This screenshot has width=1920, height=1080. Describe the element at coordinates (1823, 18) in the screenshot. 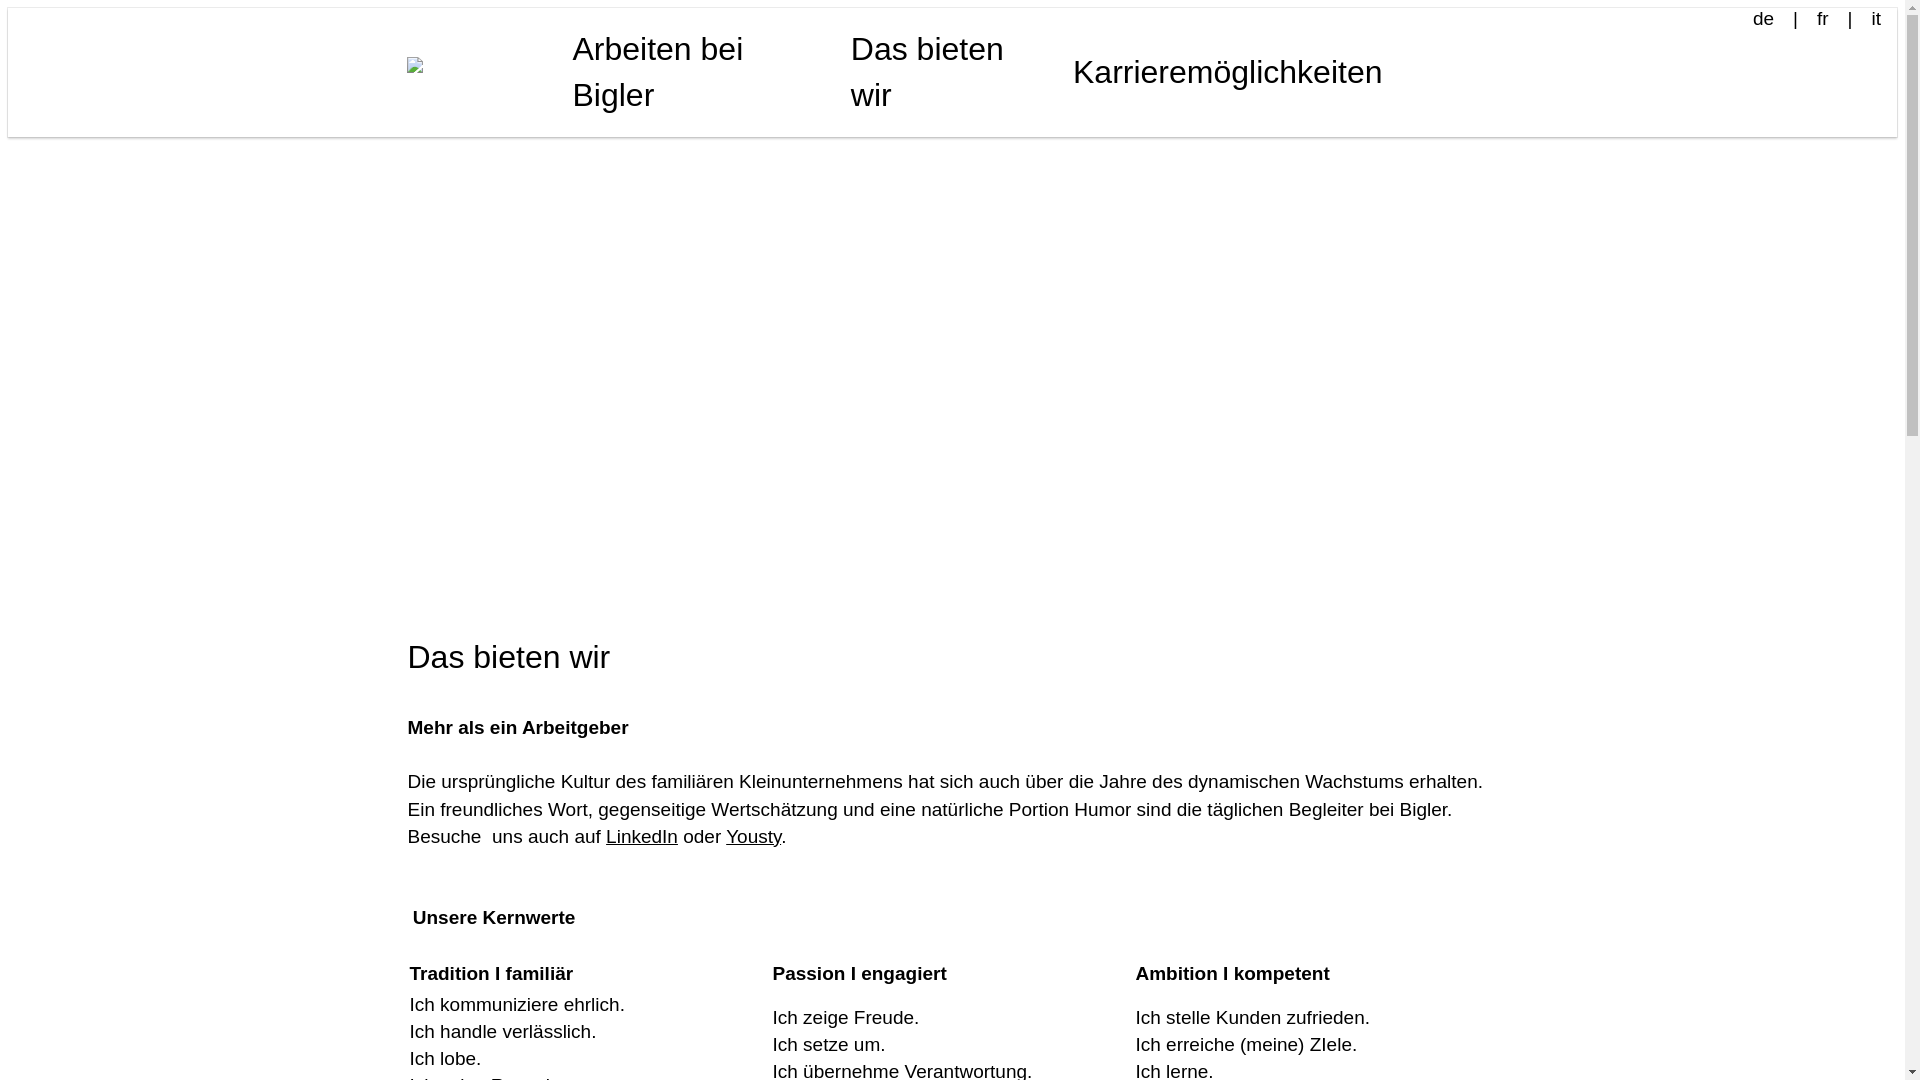

I see `fr` at that location.